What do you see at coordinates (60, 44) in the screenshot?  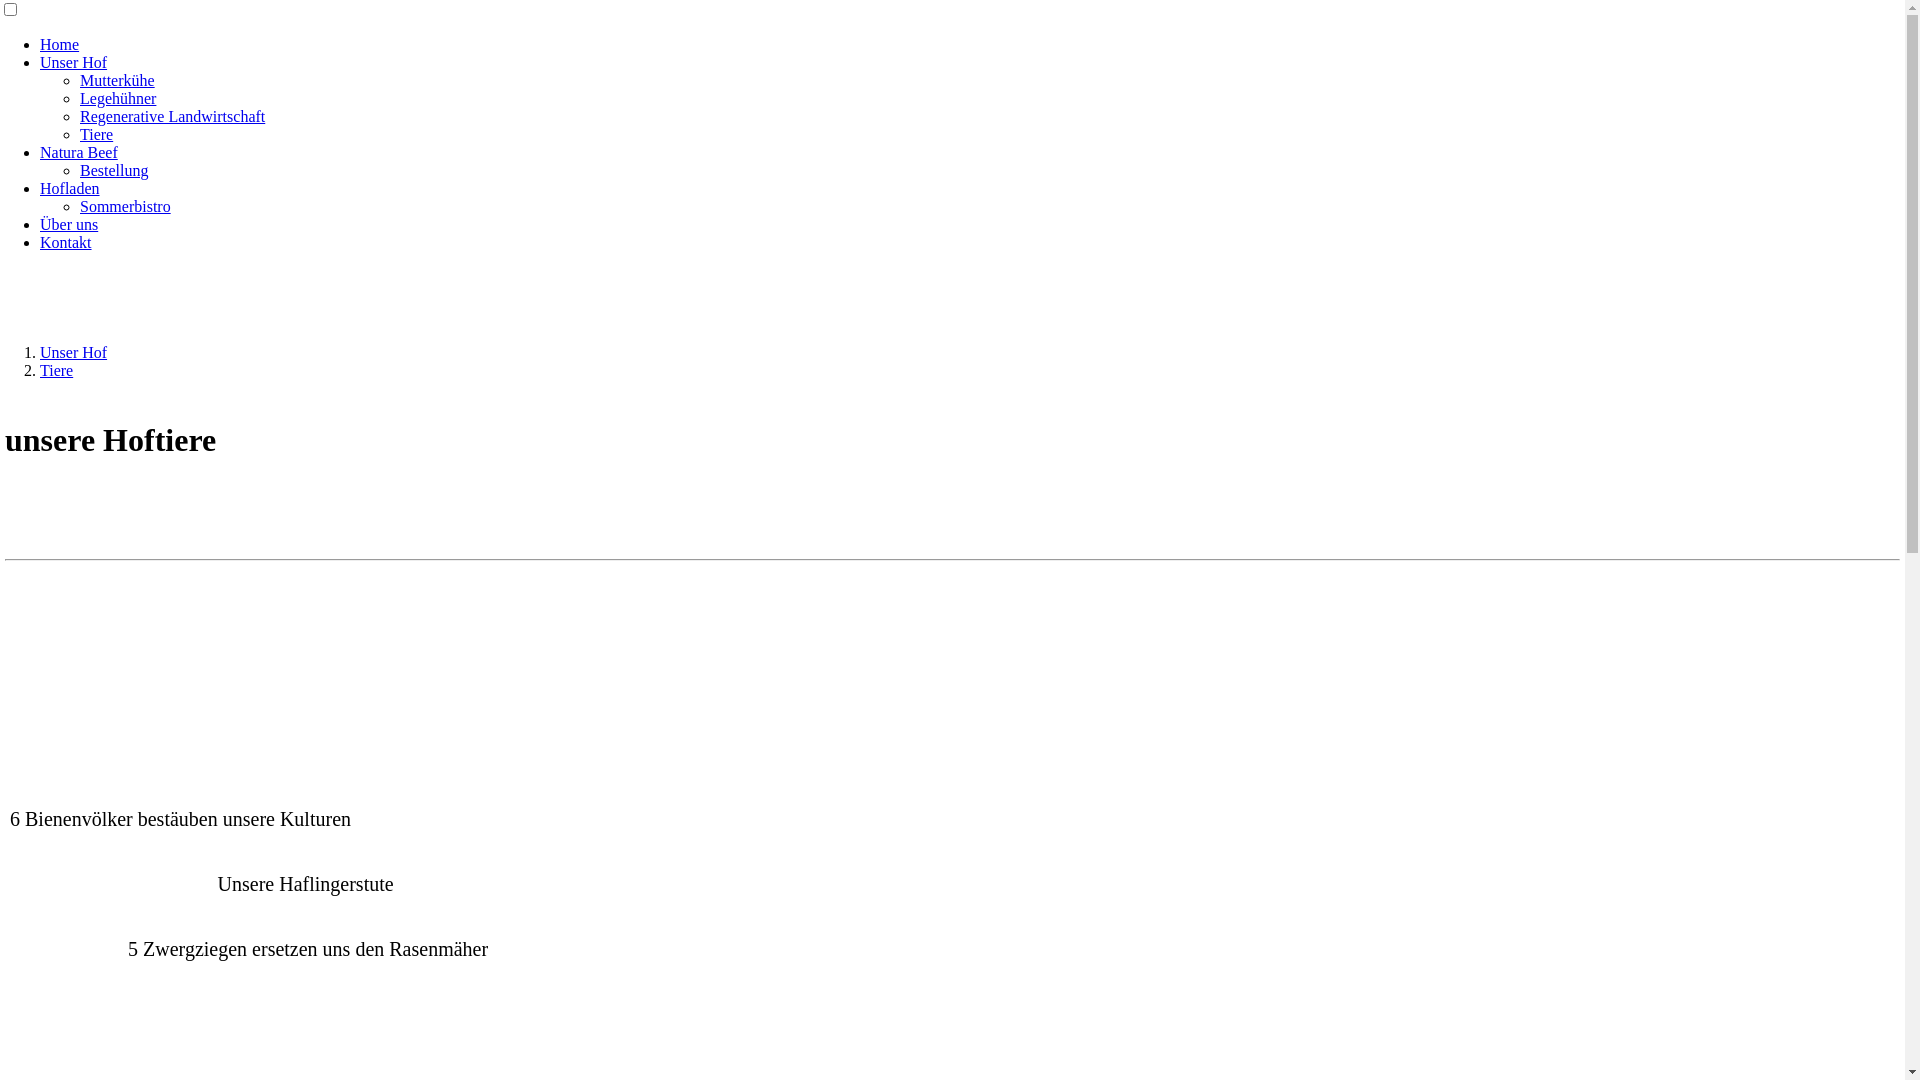 I see `Home` at bounding box center [60, 44].